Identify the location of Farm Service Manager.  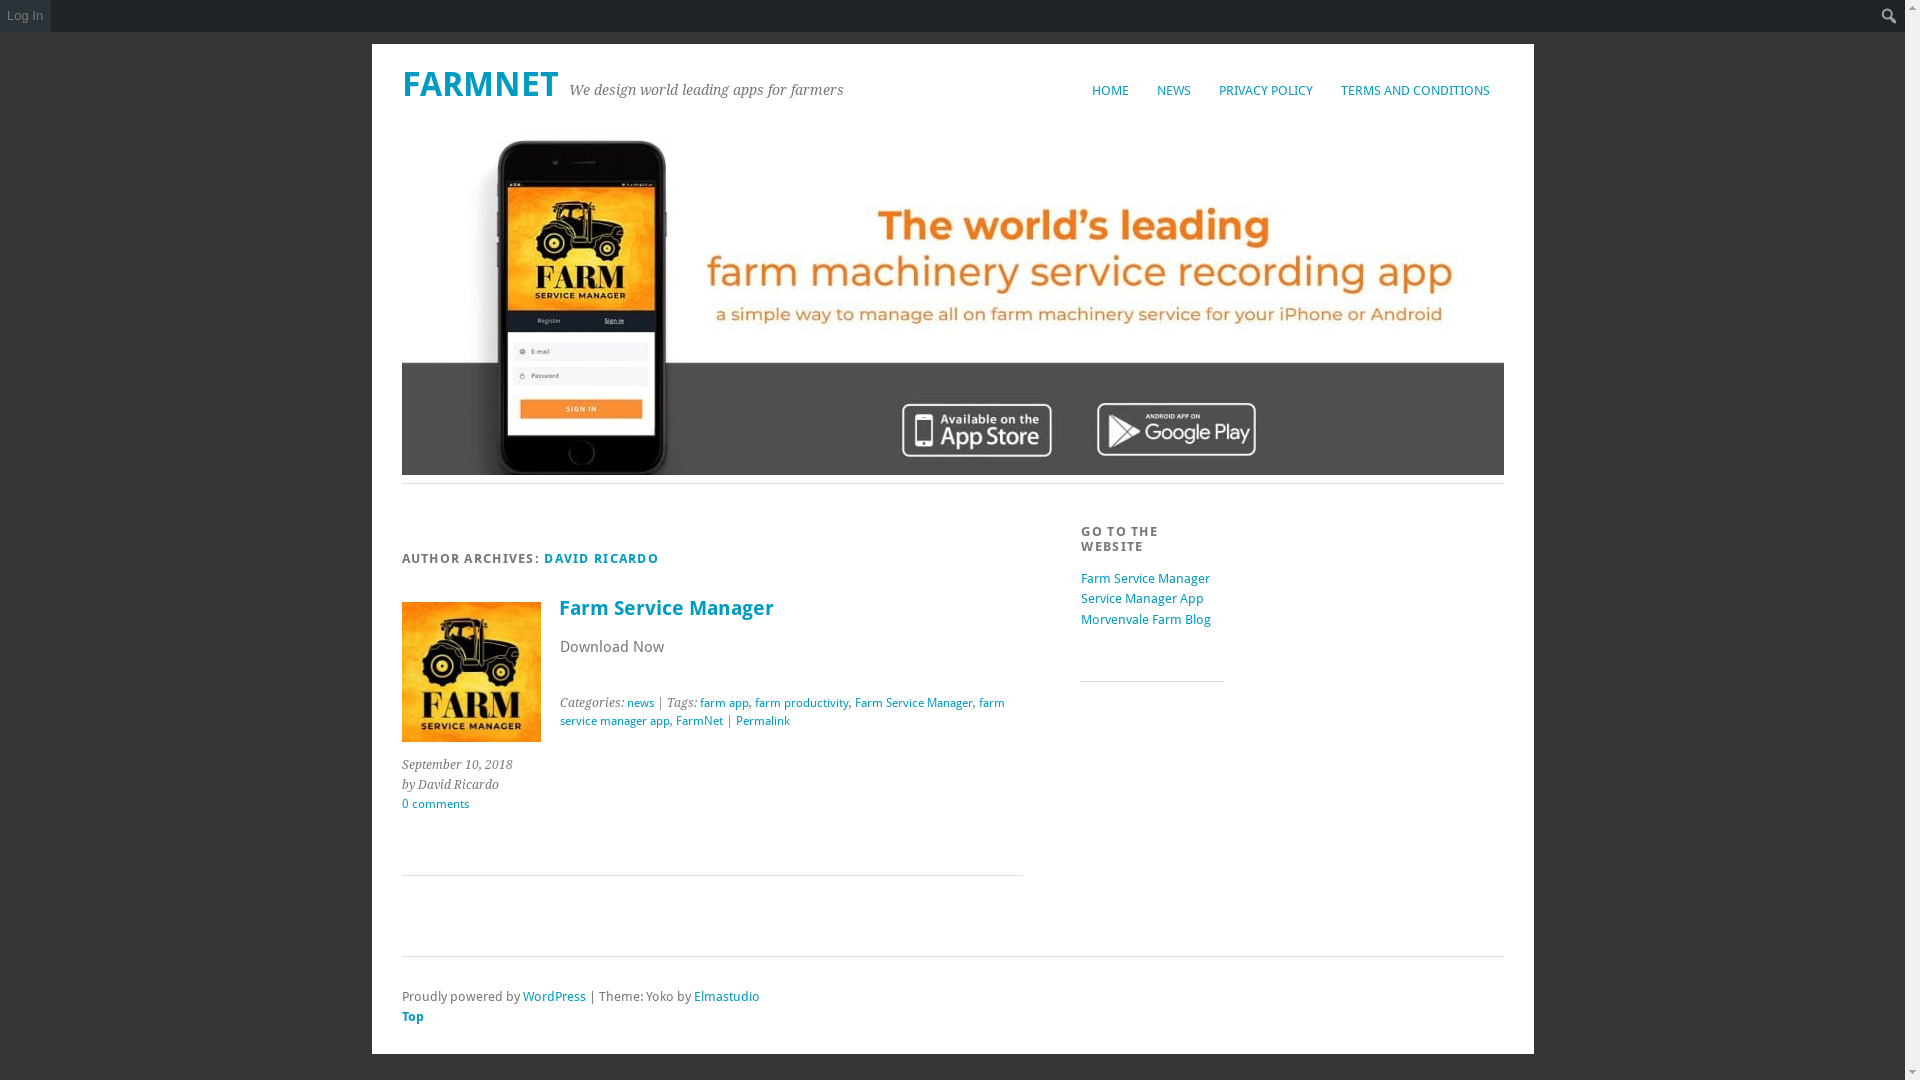
(1146, 578).